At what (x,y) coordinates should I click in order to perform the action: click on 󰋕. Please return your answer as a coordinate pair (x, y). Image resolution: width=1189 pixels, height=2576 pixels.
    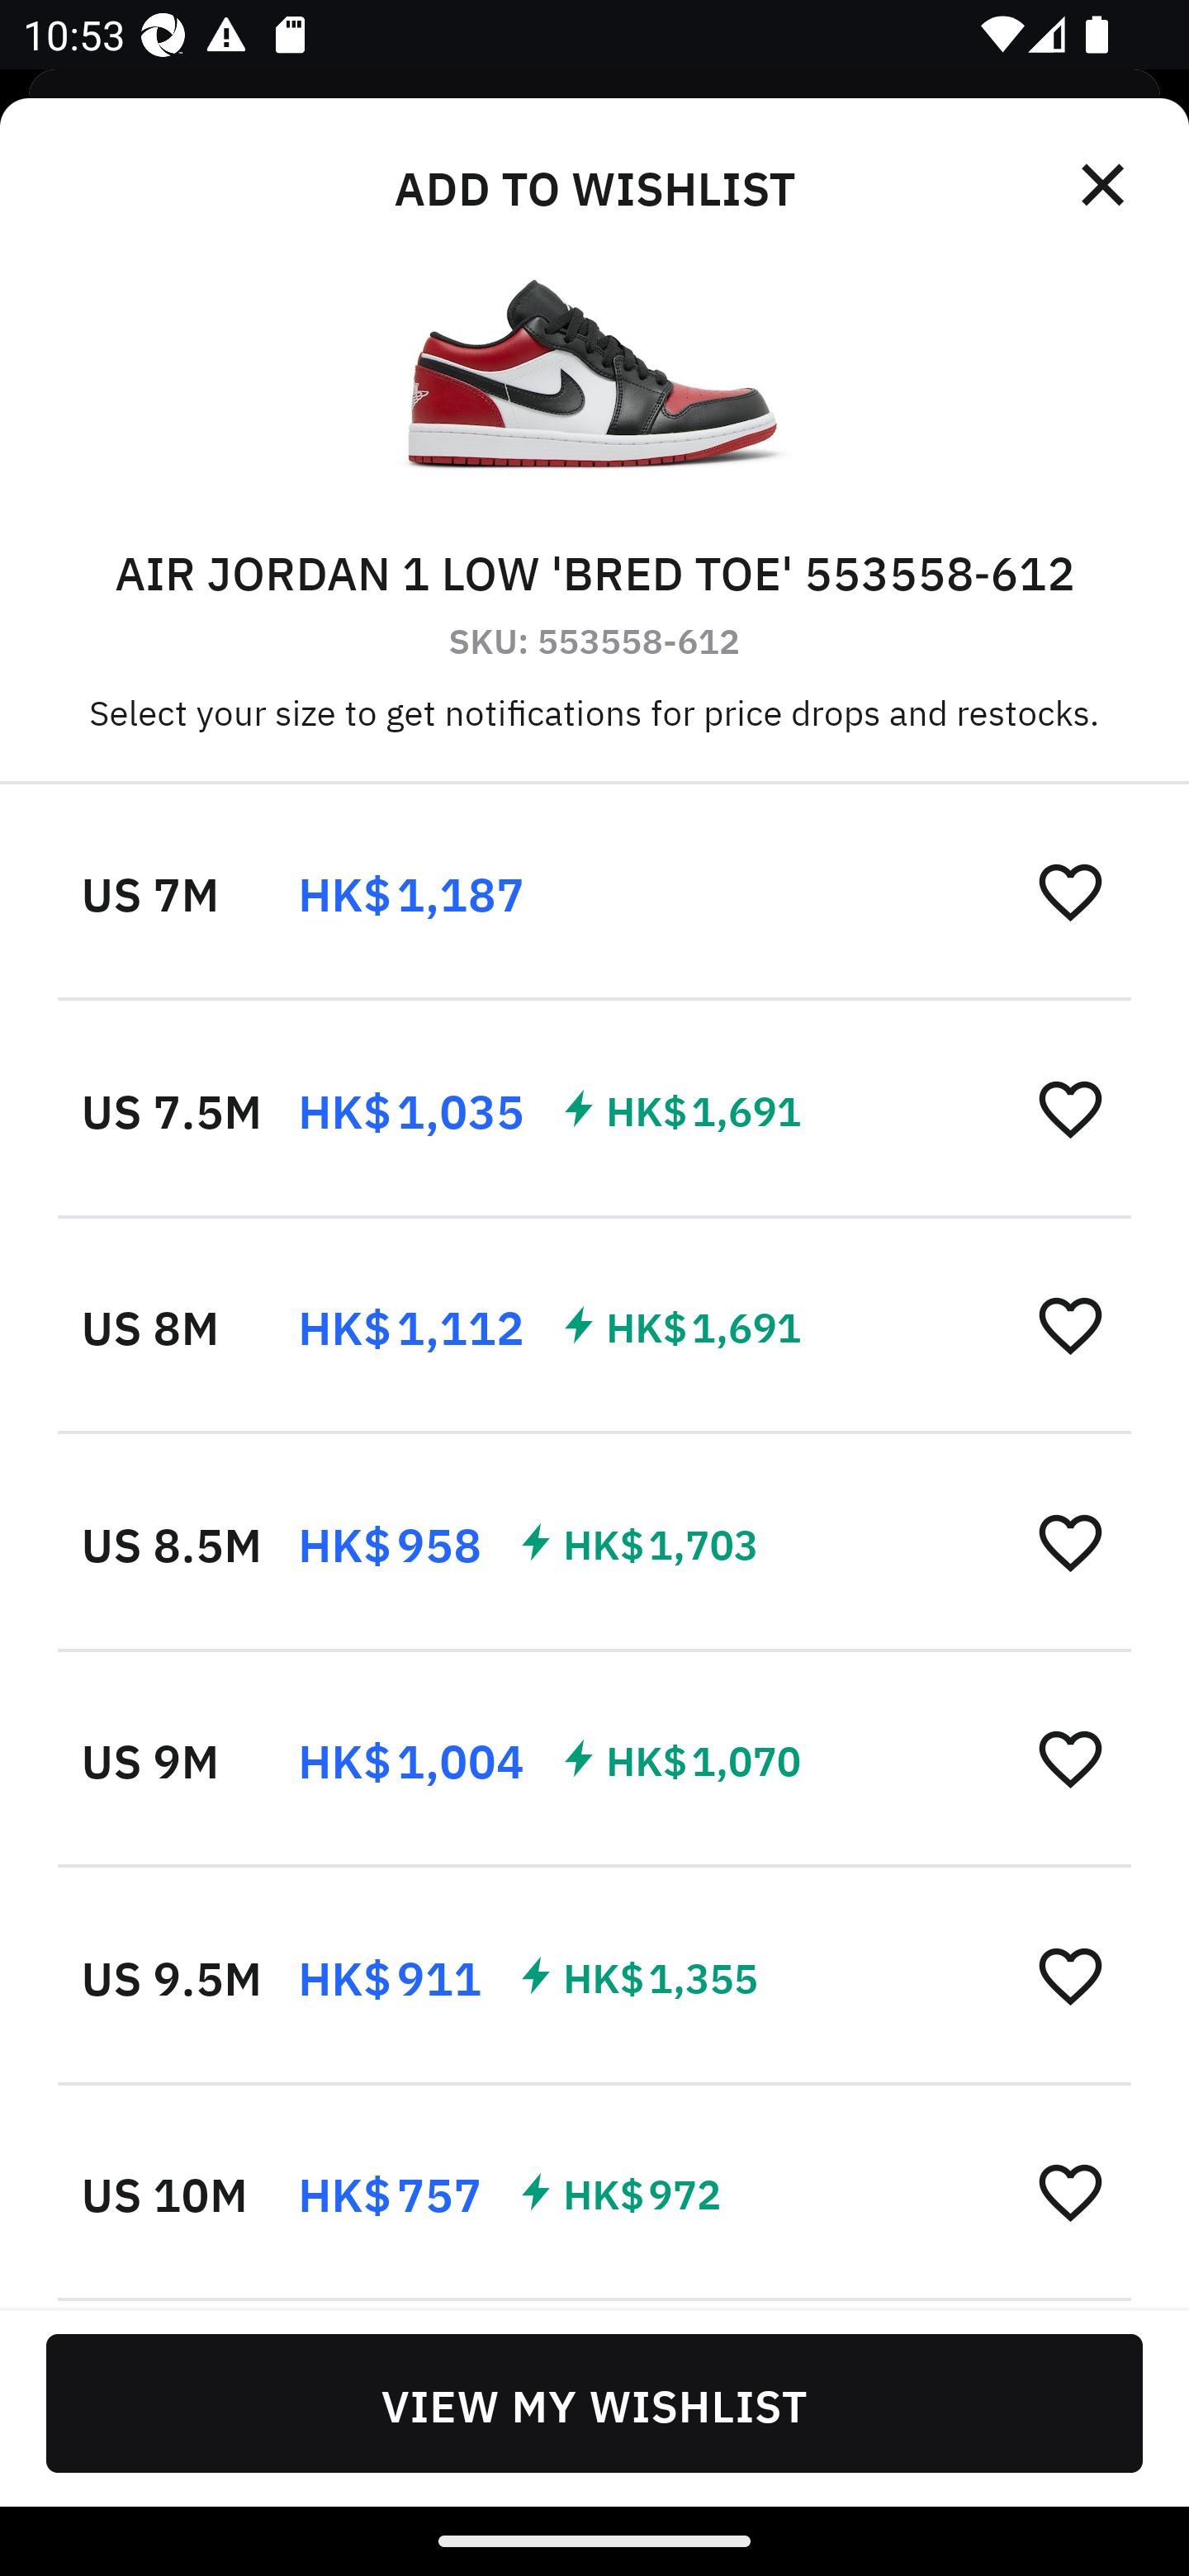
    Looking at the image, I should click on (1070, 1108).